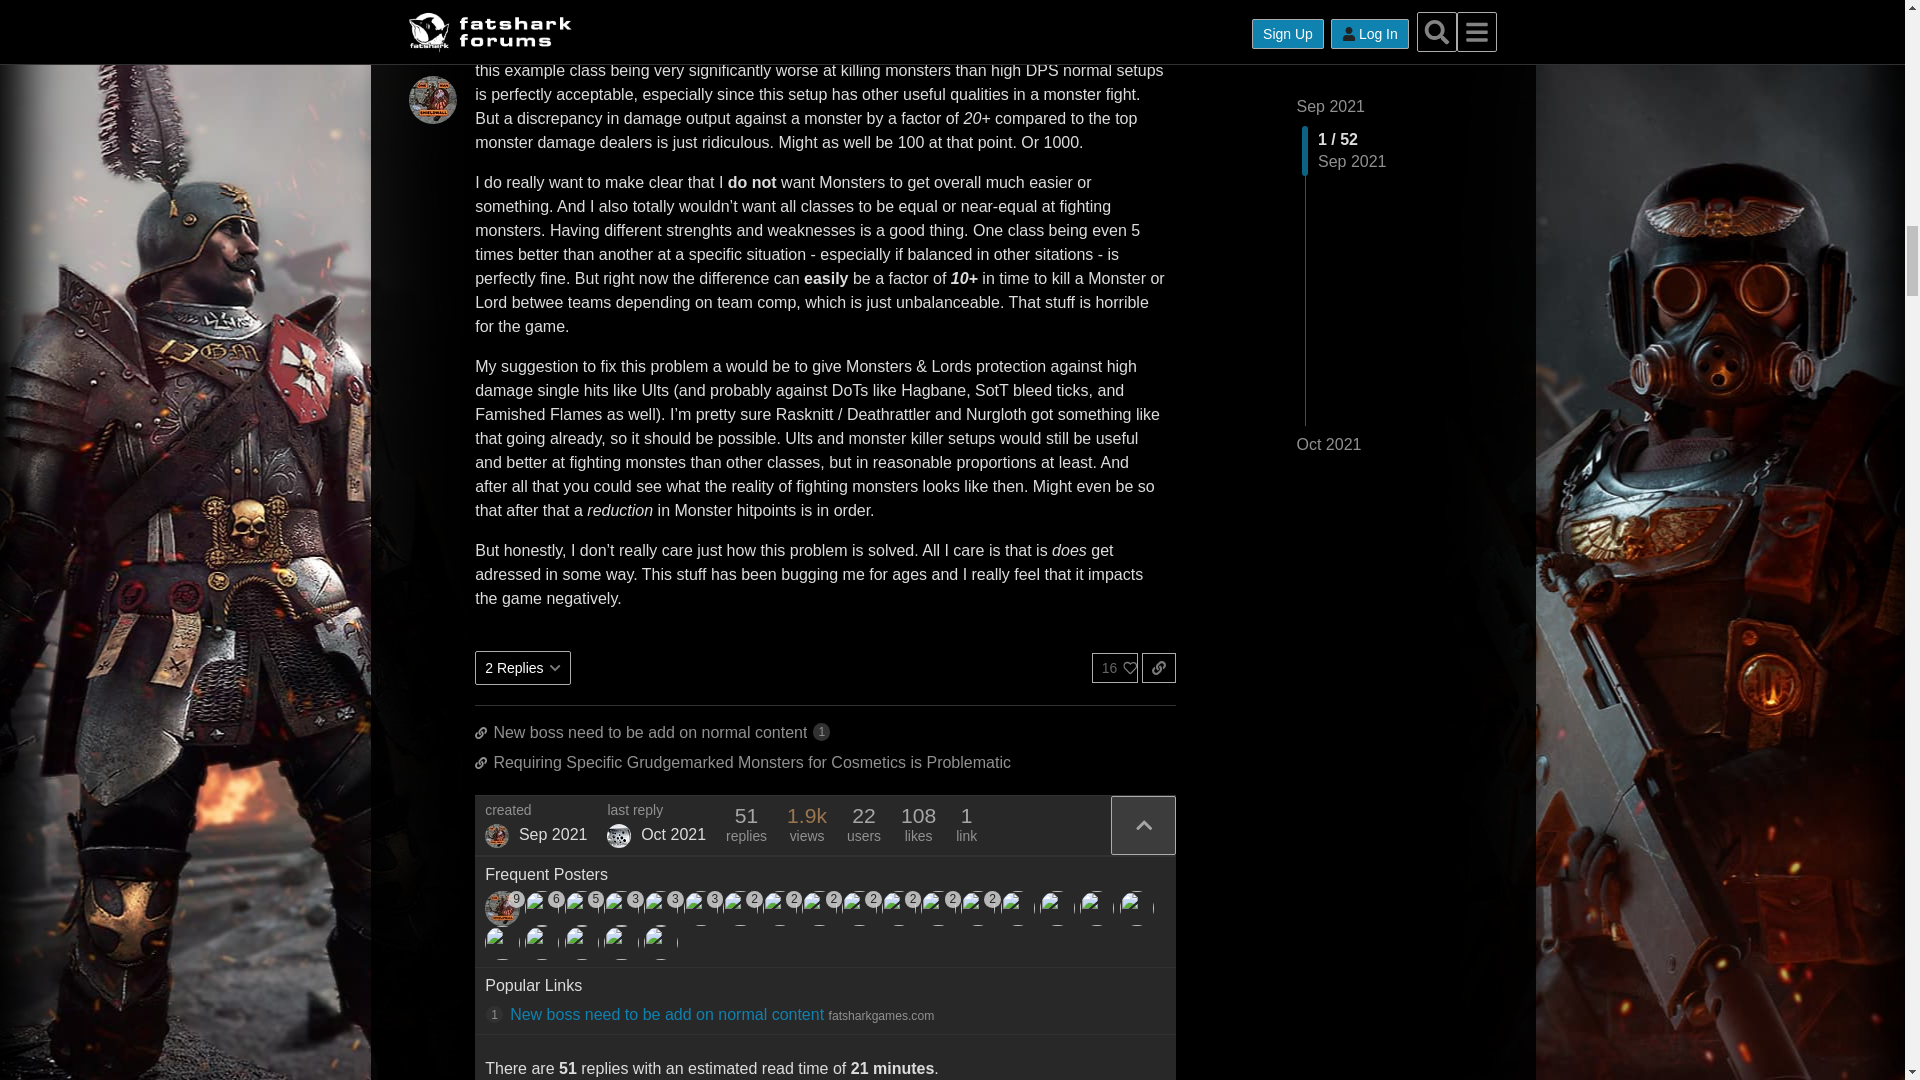 This screenshot has width=1920, height=1080. What do you see at coordinates (1158, 668) in the screenshot?
I see `copy a link to this post to clipboard` at bounding box center [1158, 668].